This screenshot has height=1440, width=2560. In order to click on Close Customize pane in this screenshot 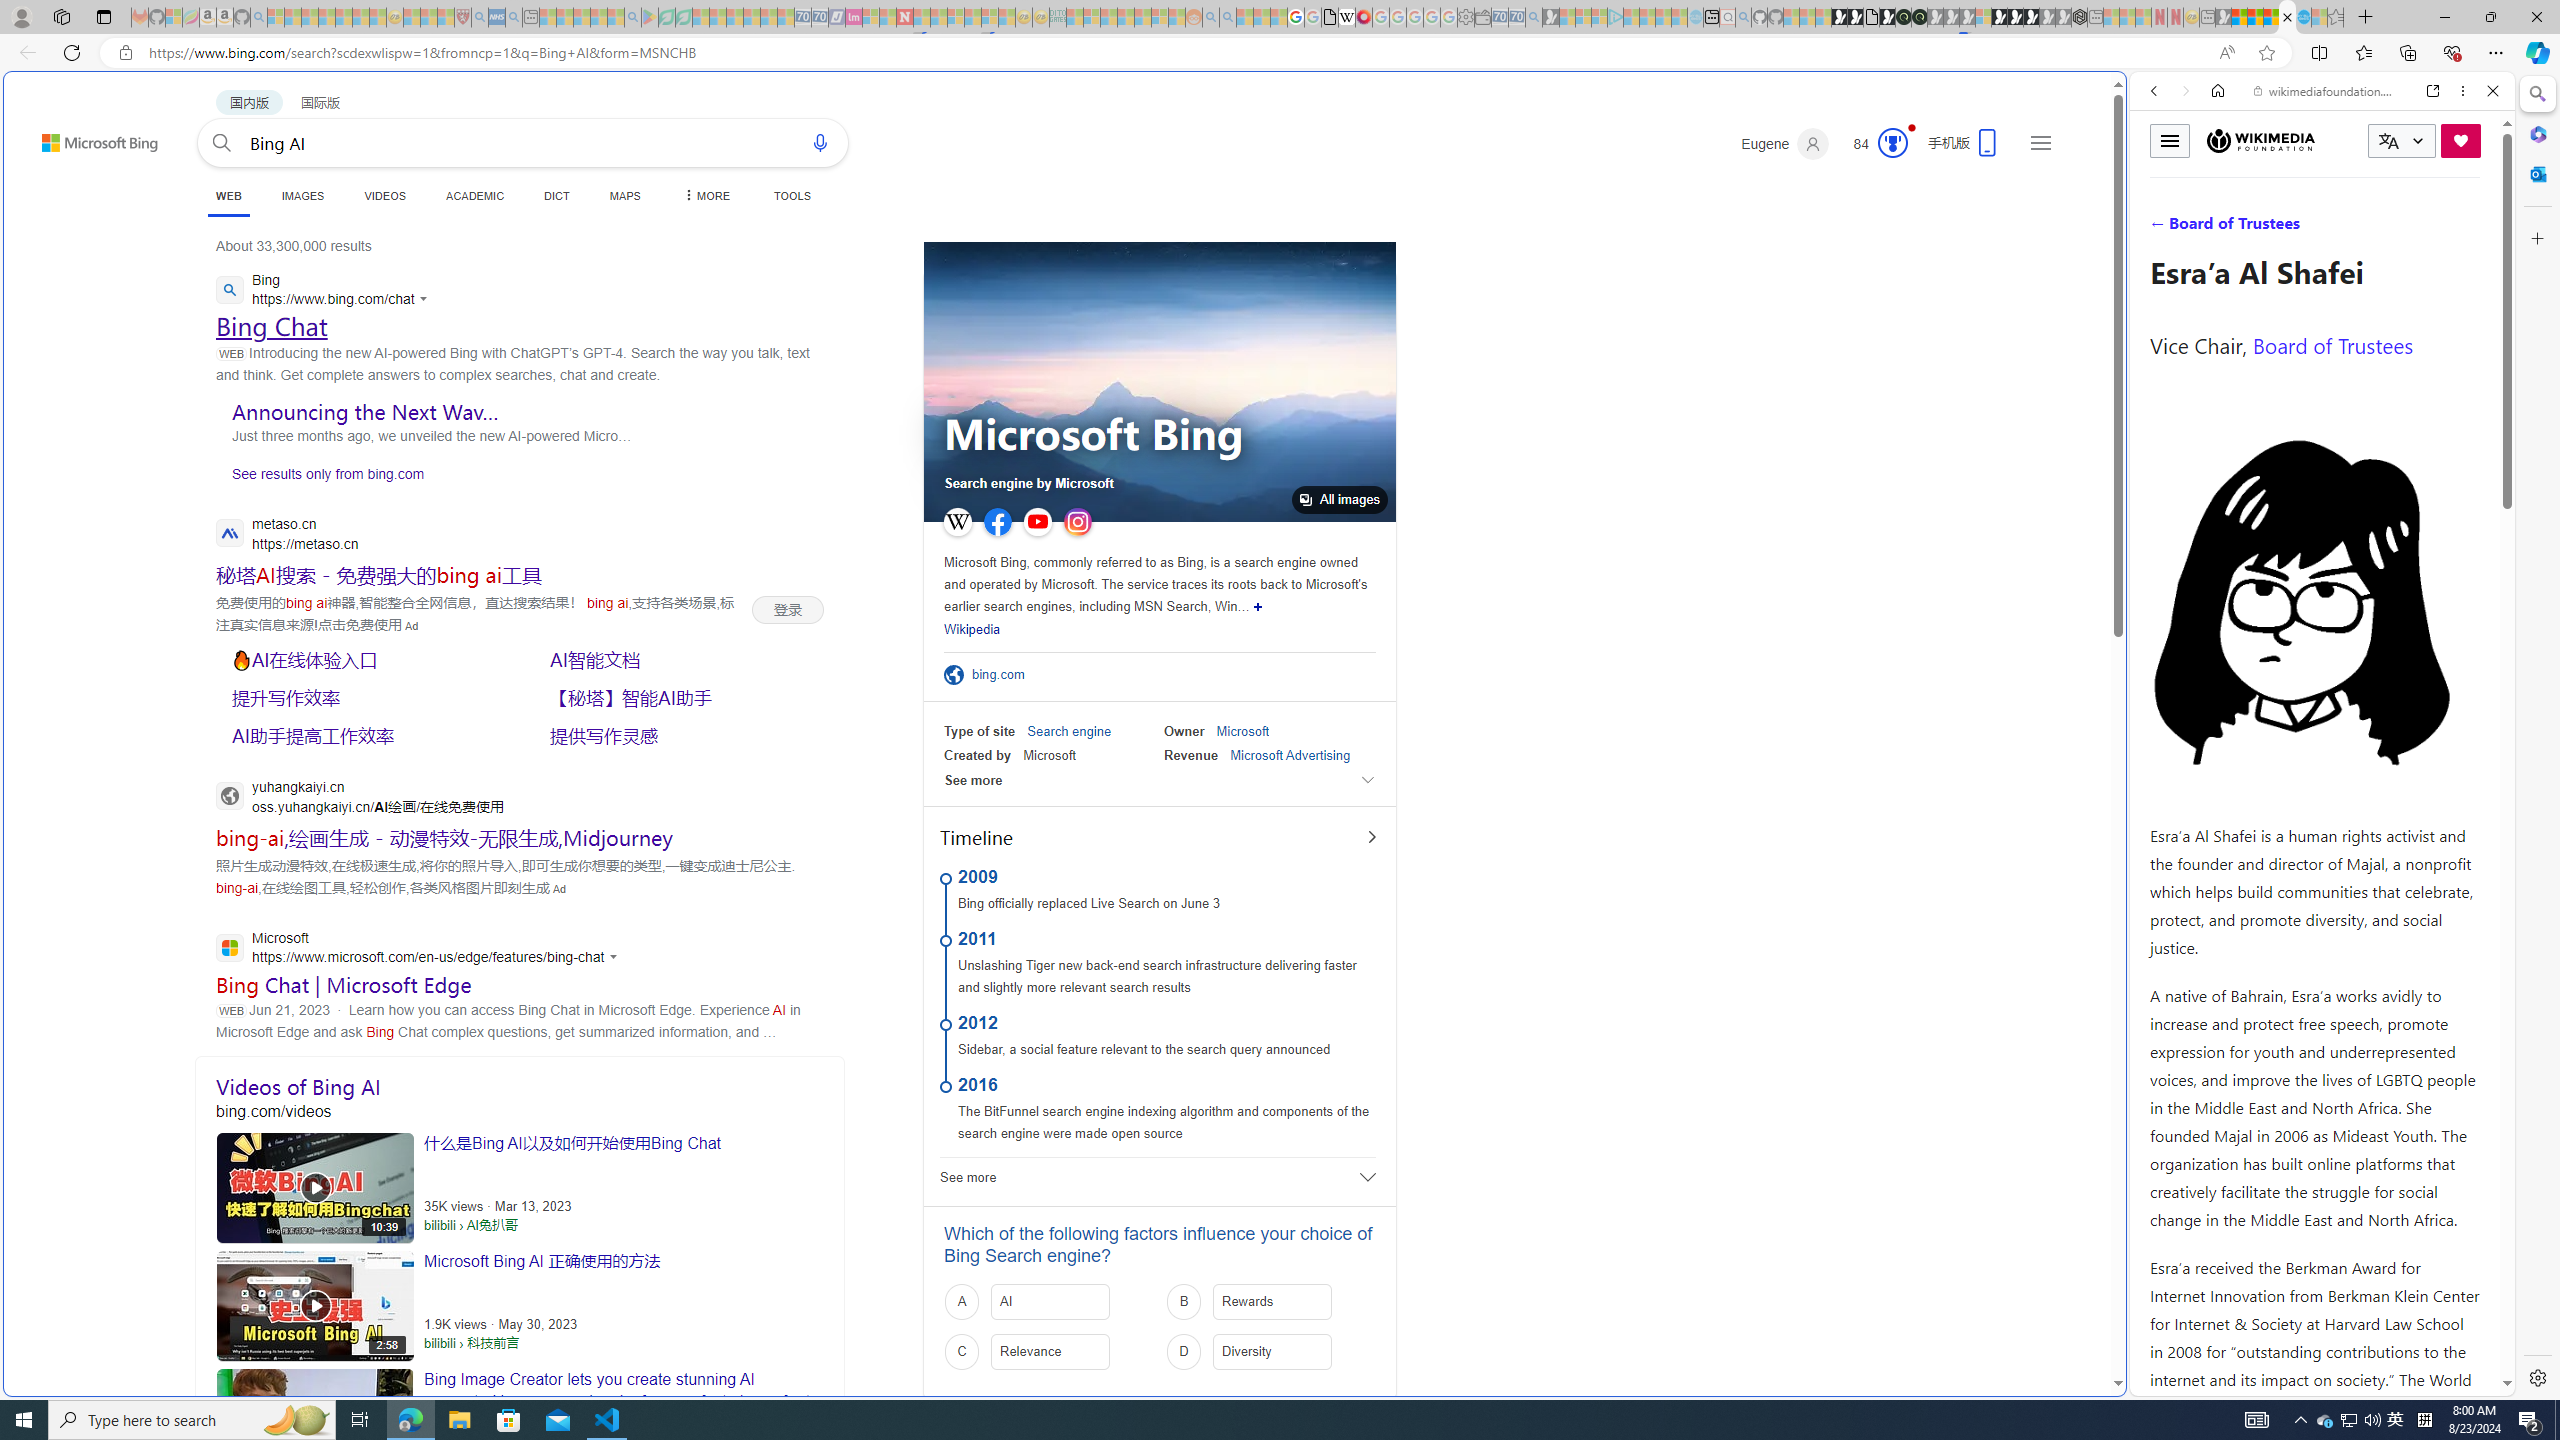, I will do `click(2536, 238)`.